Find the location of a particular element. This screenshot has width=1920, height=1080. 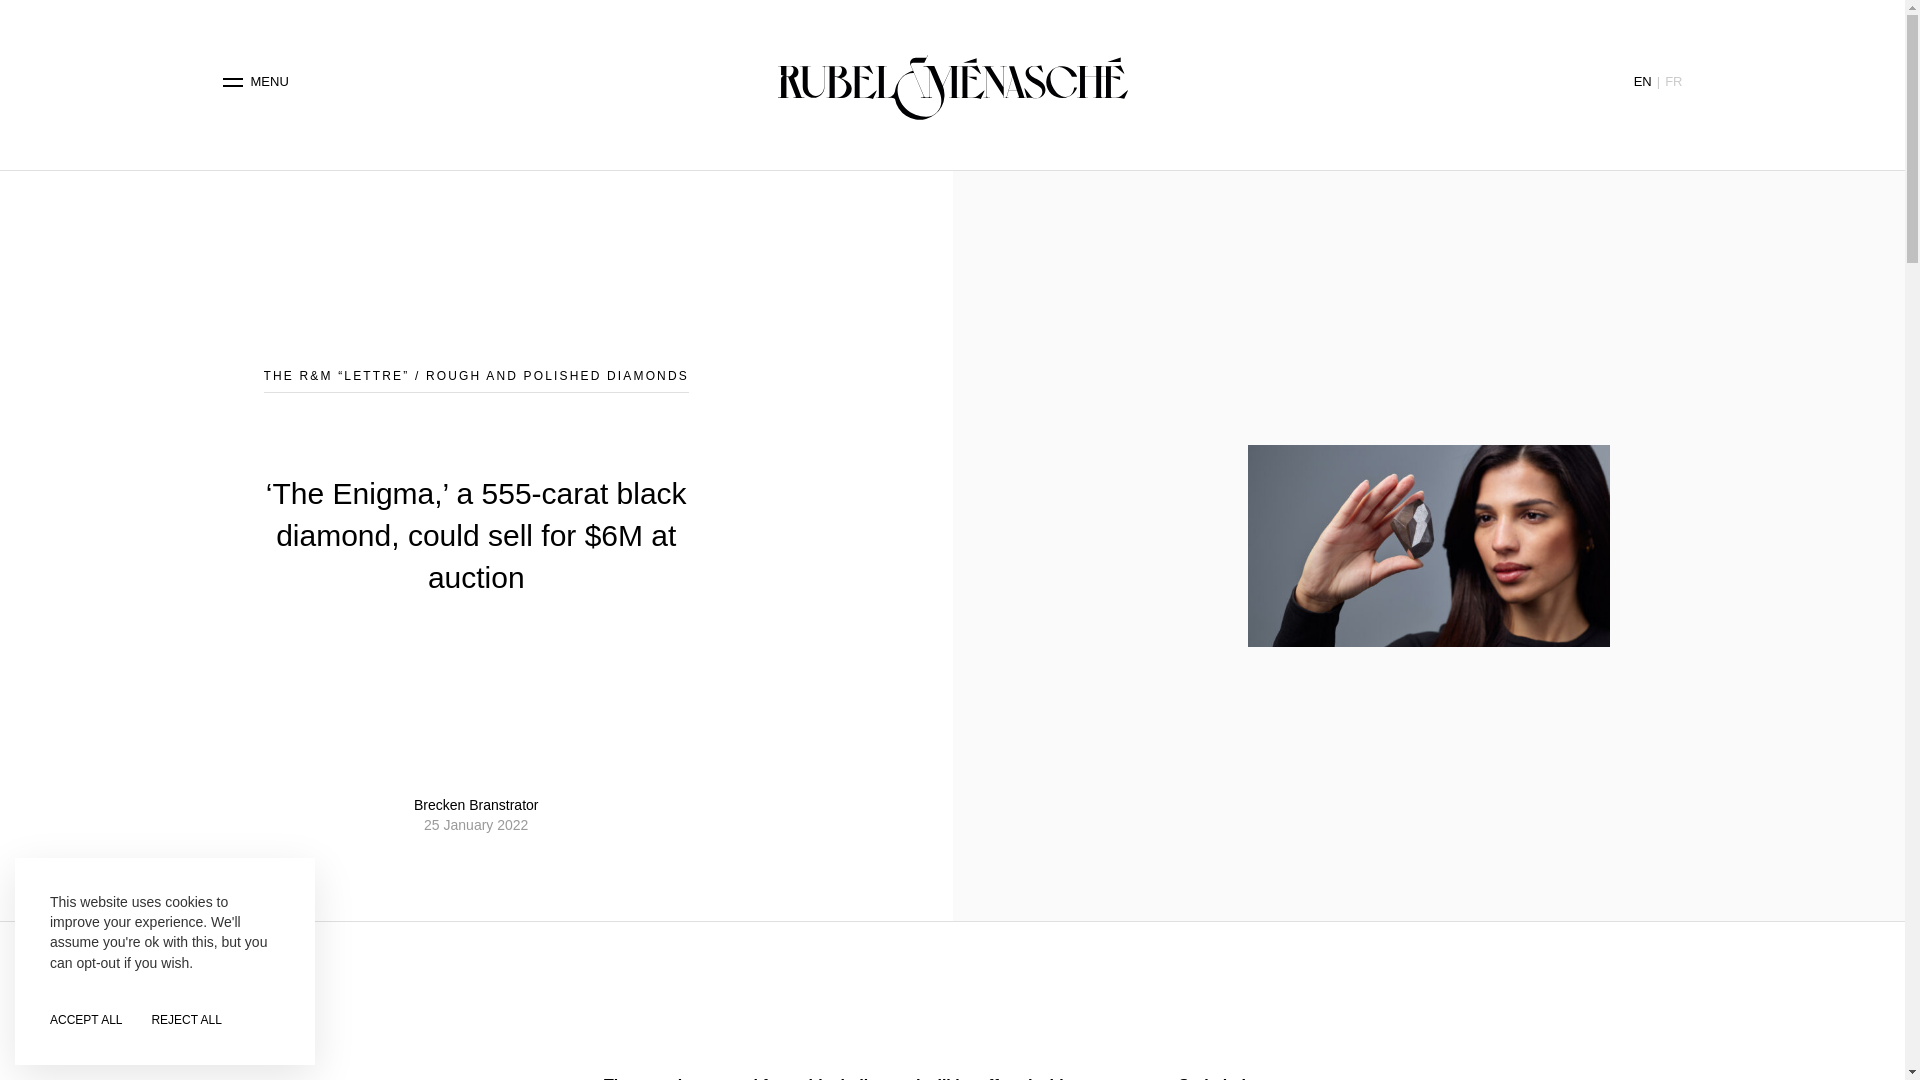

MENU is located at coordinates (256, 82).